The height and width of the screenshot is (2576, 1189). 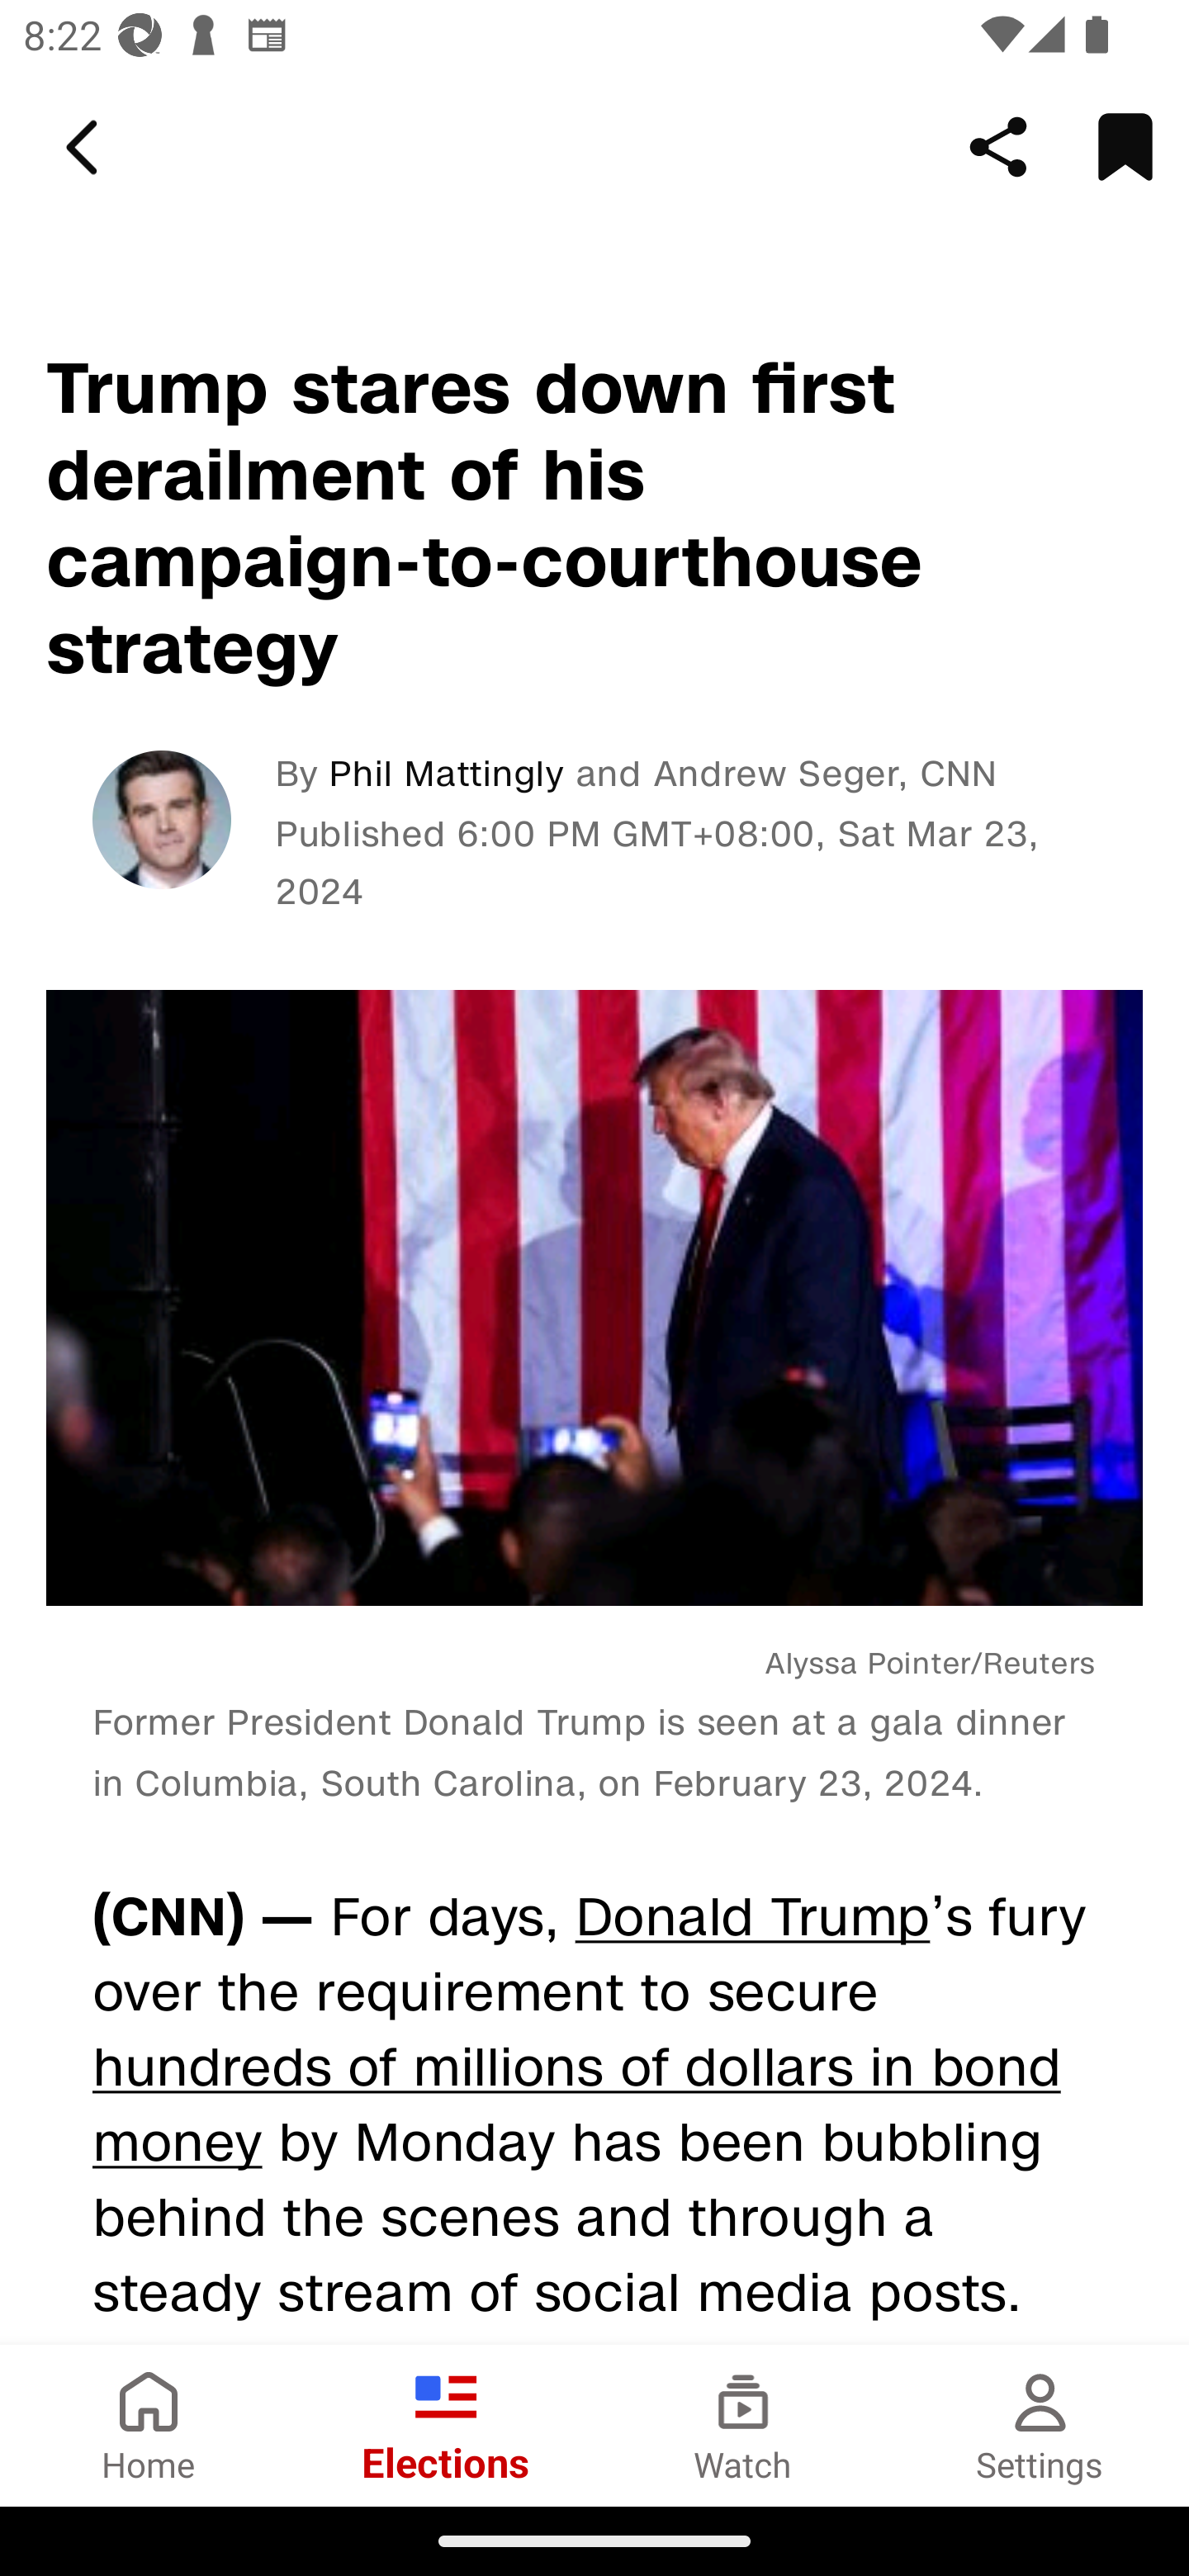 I want to click on Settings, so click(x=1040, y=2425).